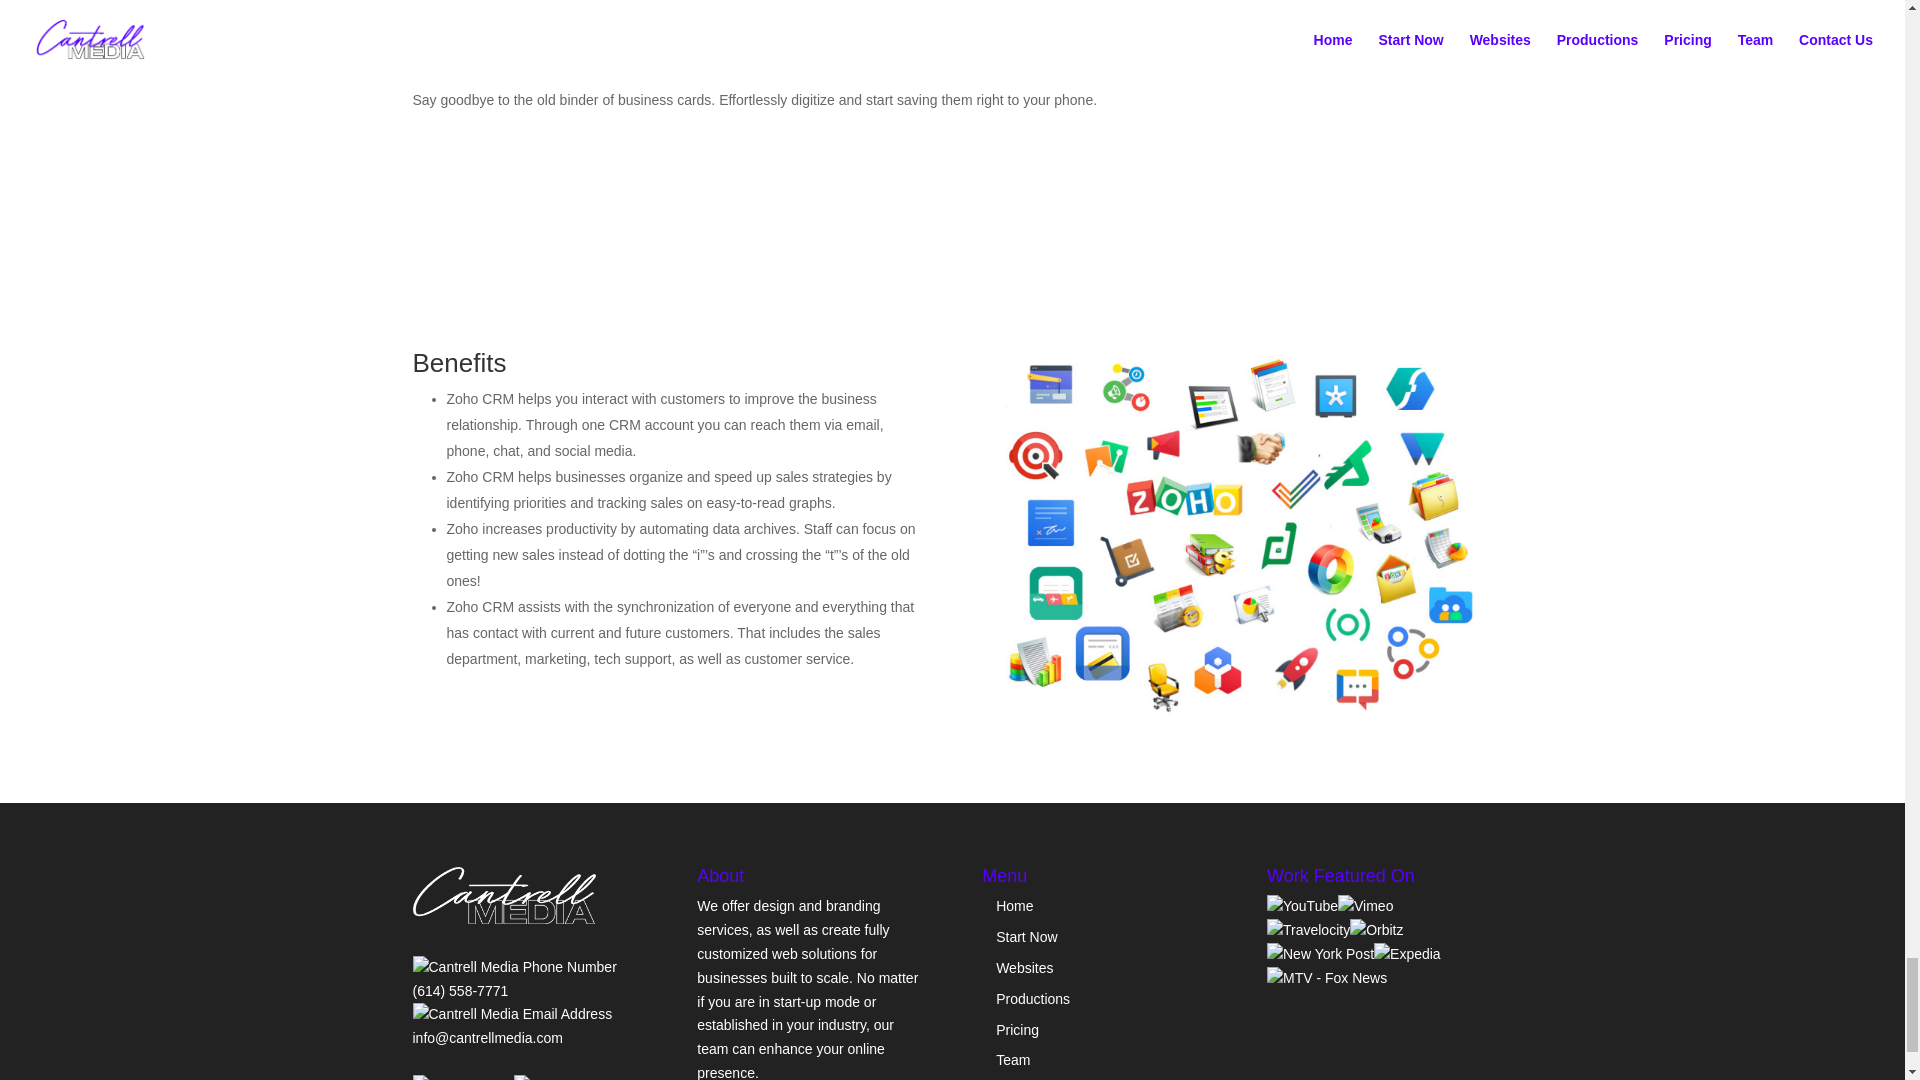  What do you see at coordinates (1024, 968) in the screenshot?
I see `Websites` at bounding box center [1024, 968].